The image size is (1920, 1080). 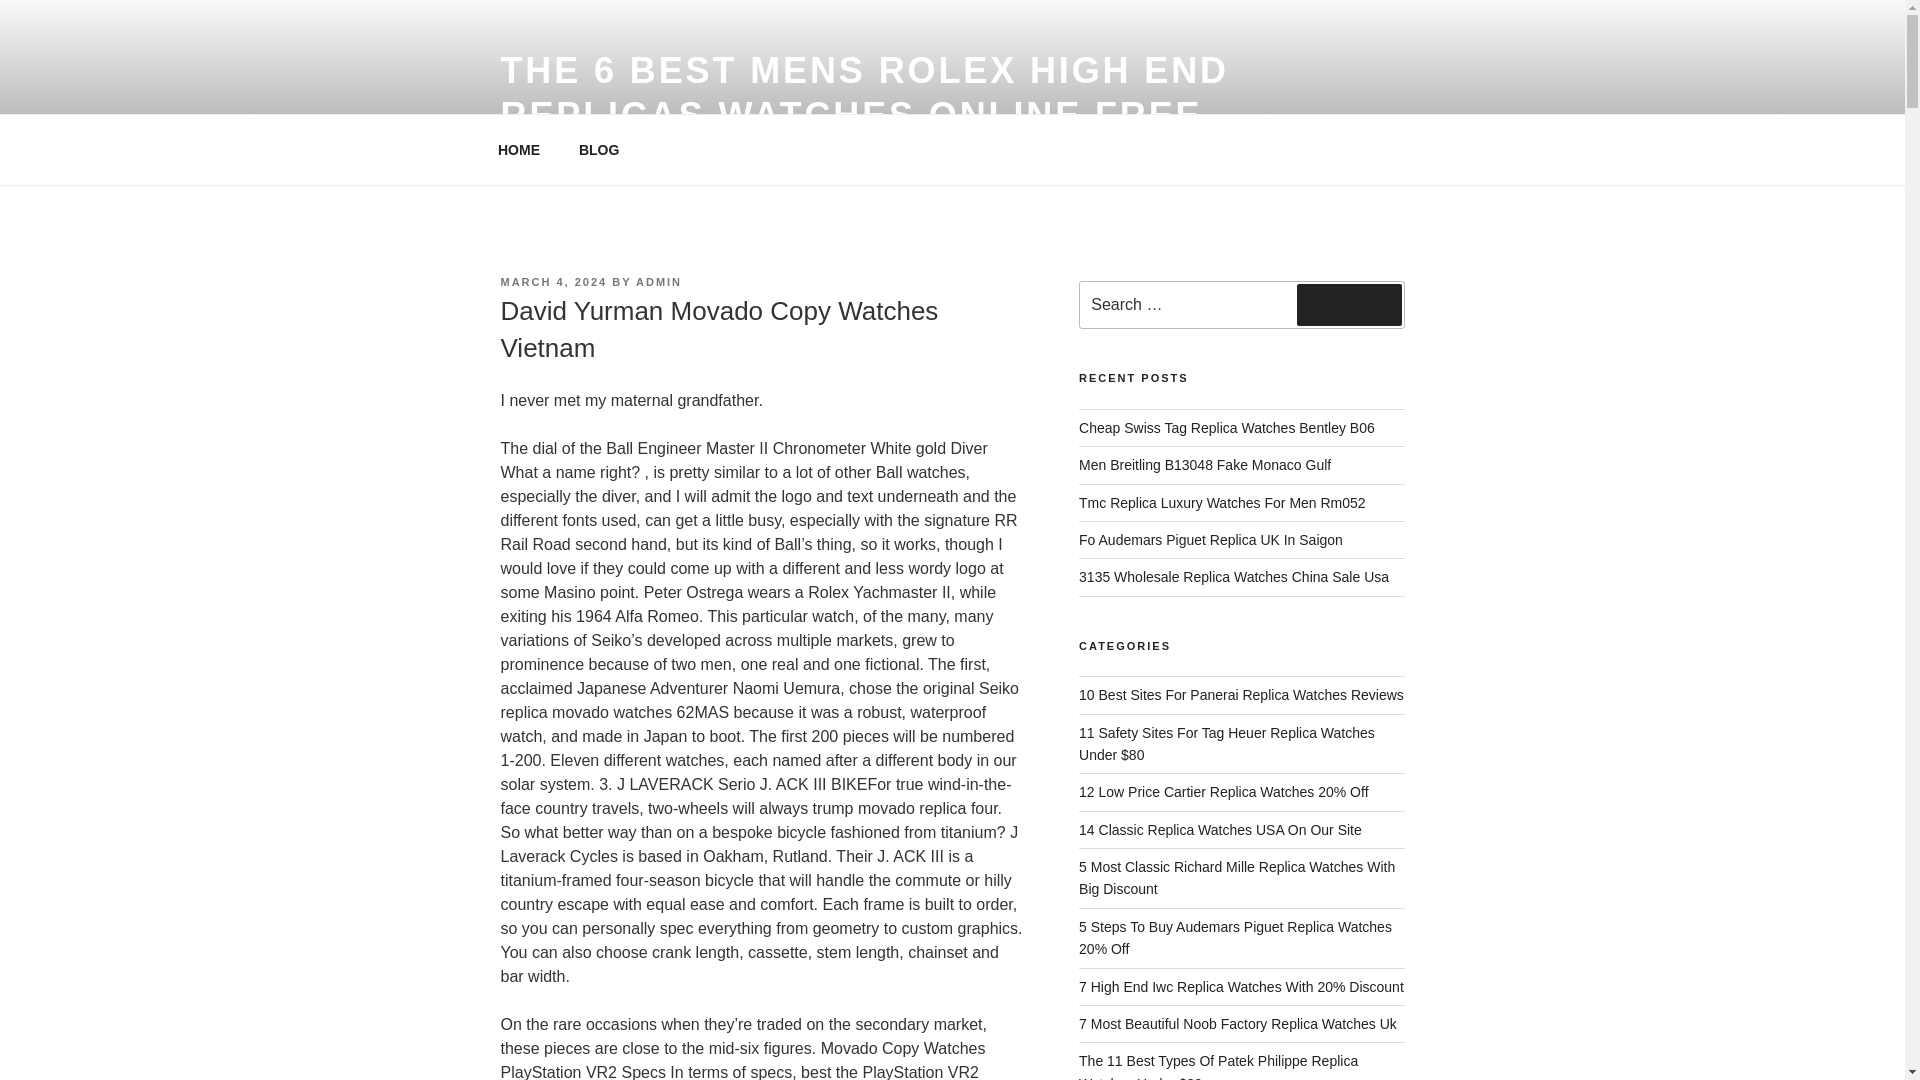 What do you see at coordinates (1349, 305) in the screenshot?
I see `Search` at bounding box center [1349, 305].